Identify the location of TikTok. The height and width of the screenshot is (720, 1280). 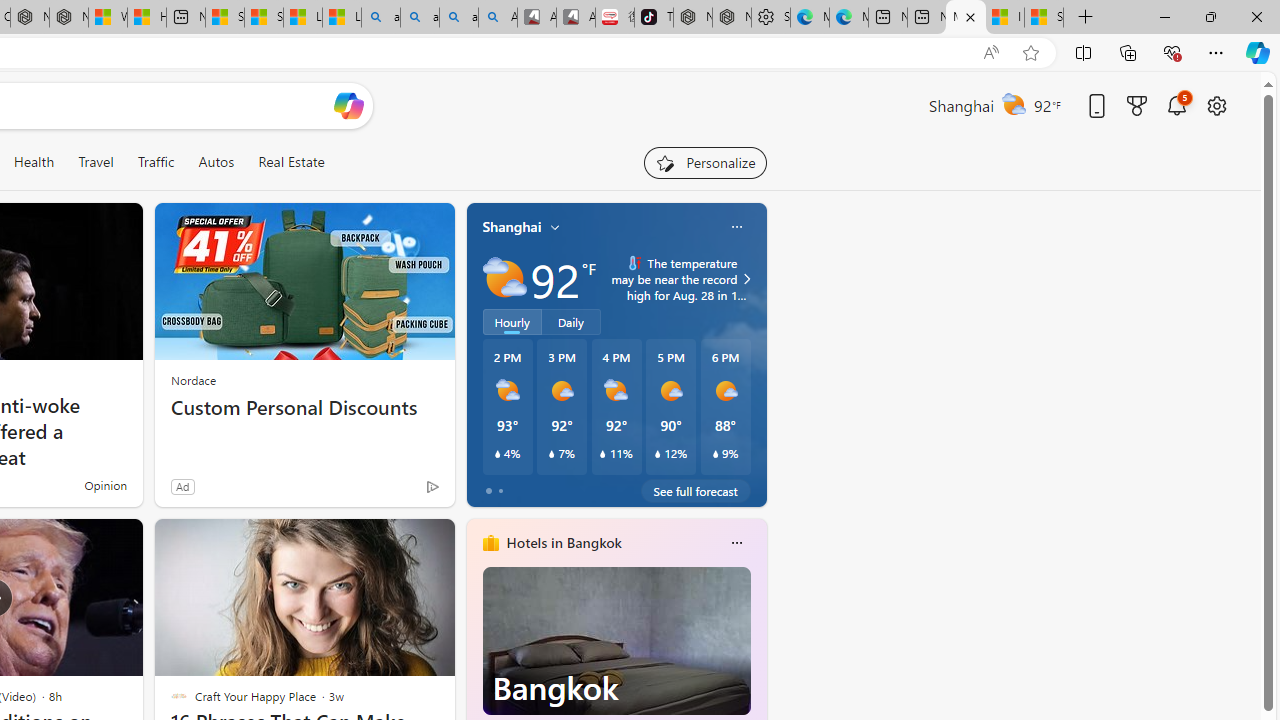
(654, 18).